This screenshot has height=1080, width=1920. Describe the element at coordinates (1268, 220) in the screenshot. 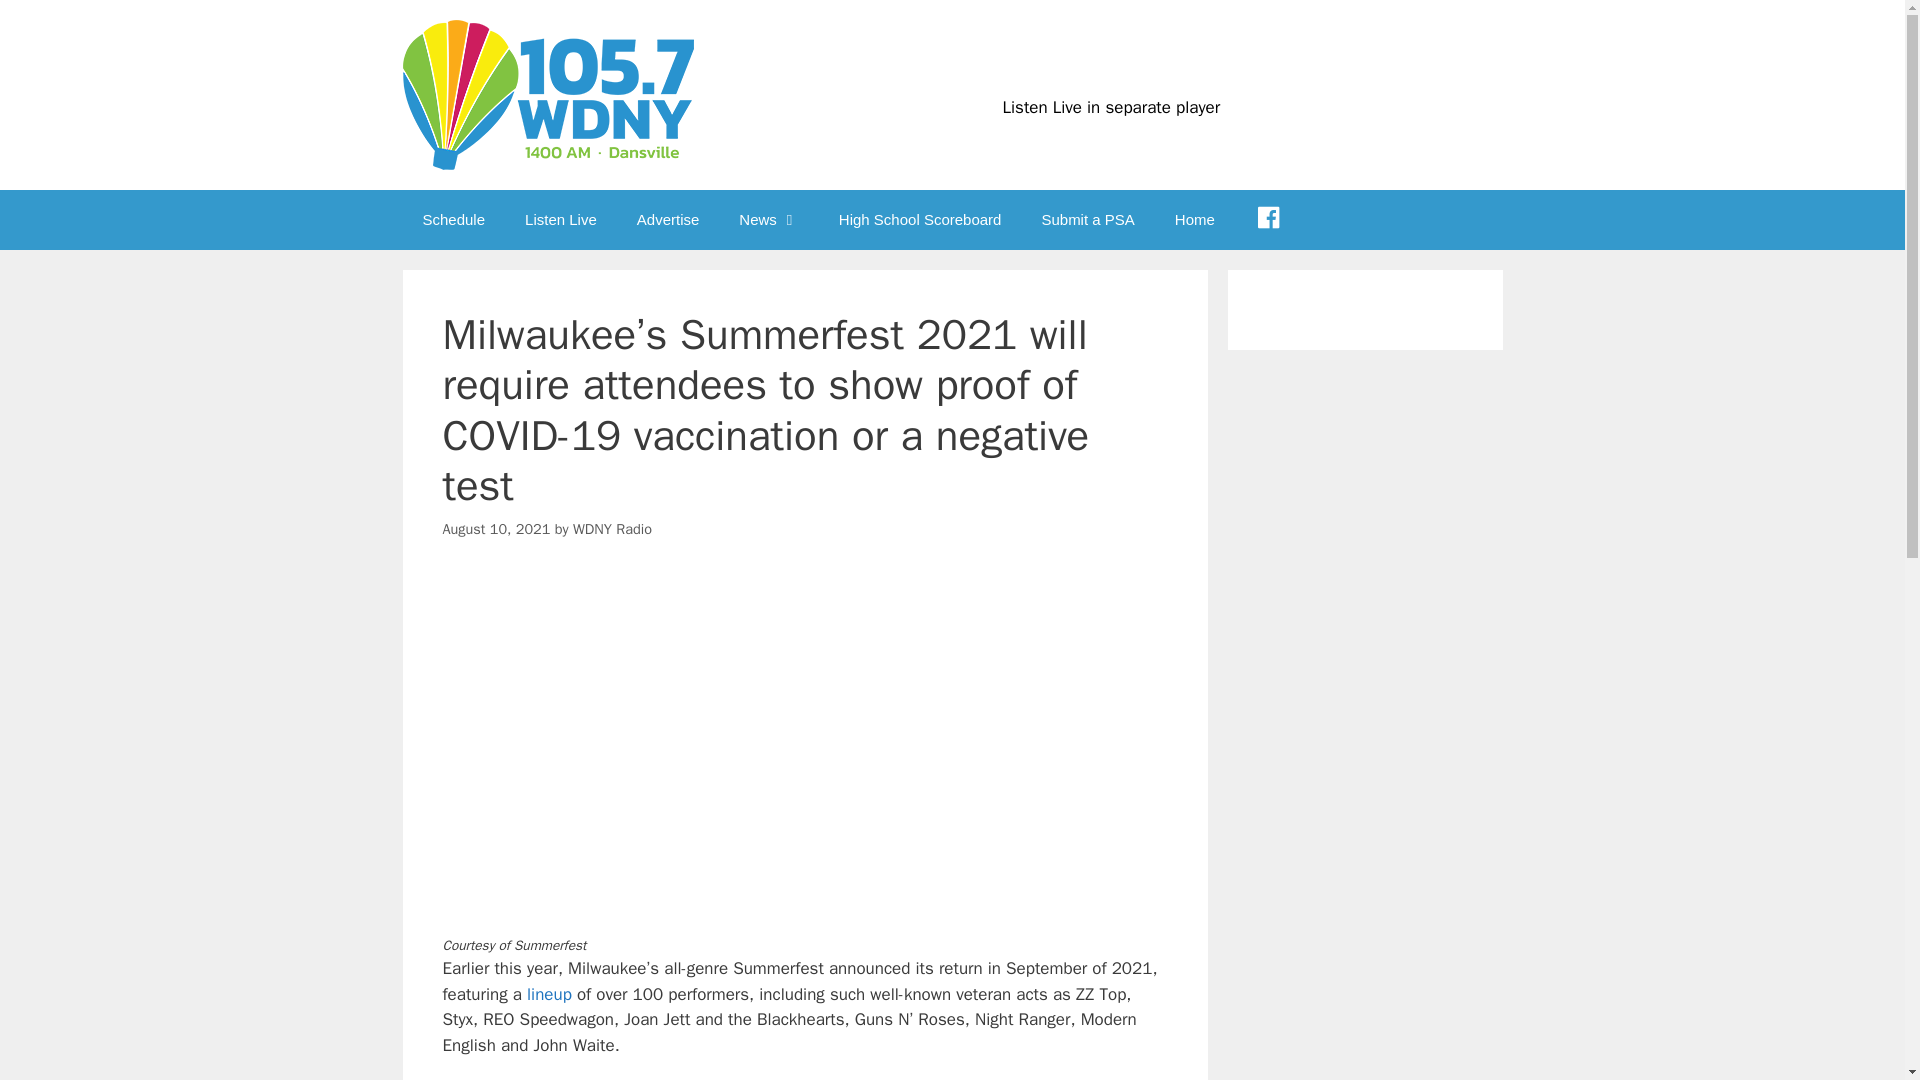

I see `Menu Item` at that location.